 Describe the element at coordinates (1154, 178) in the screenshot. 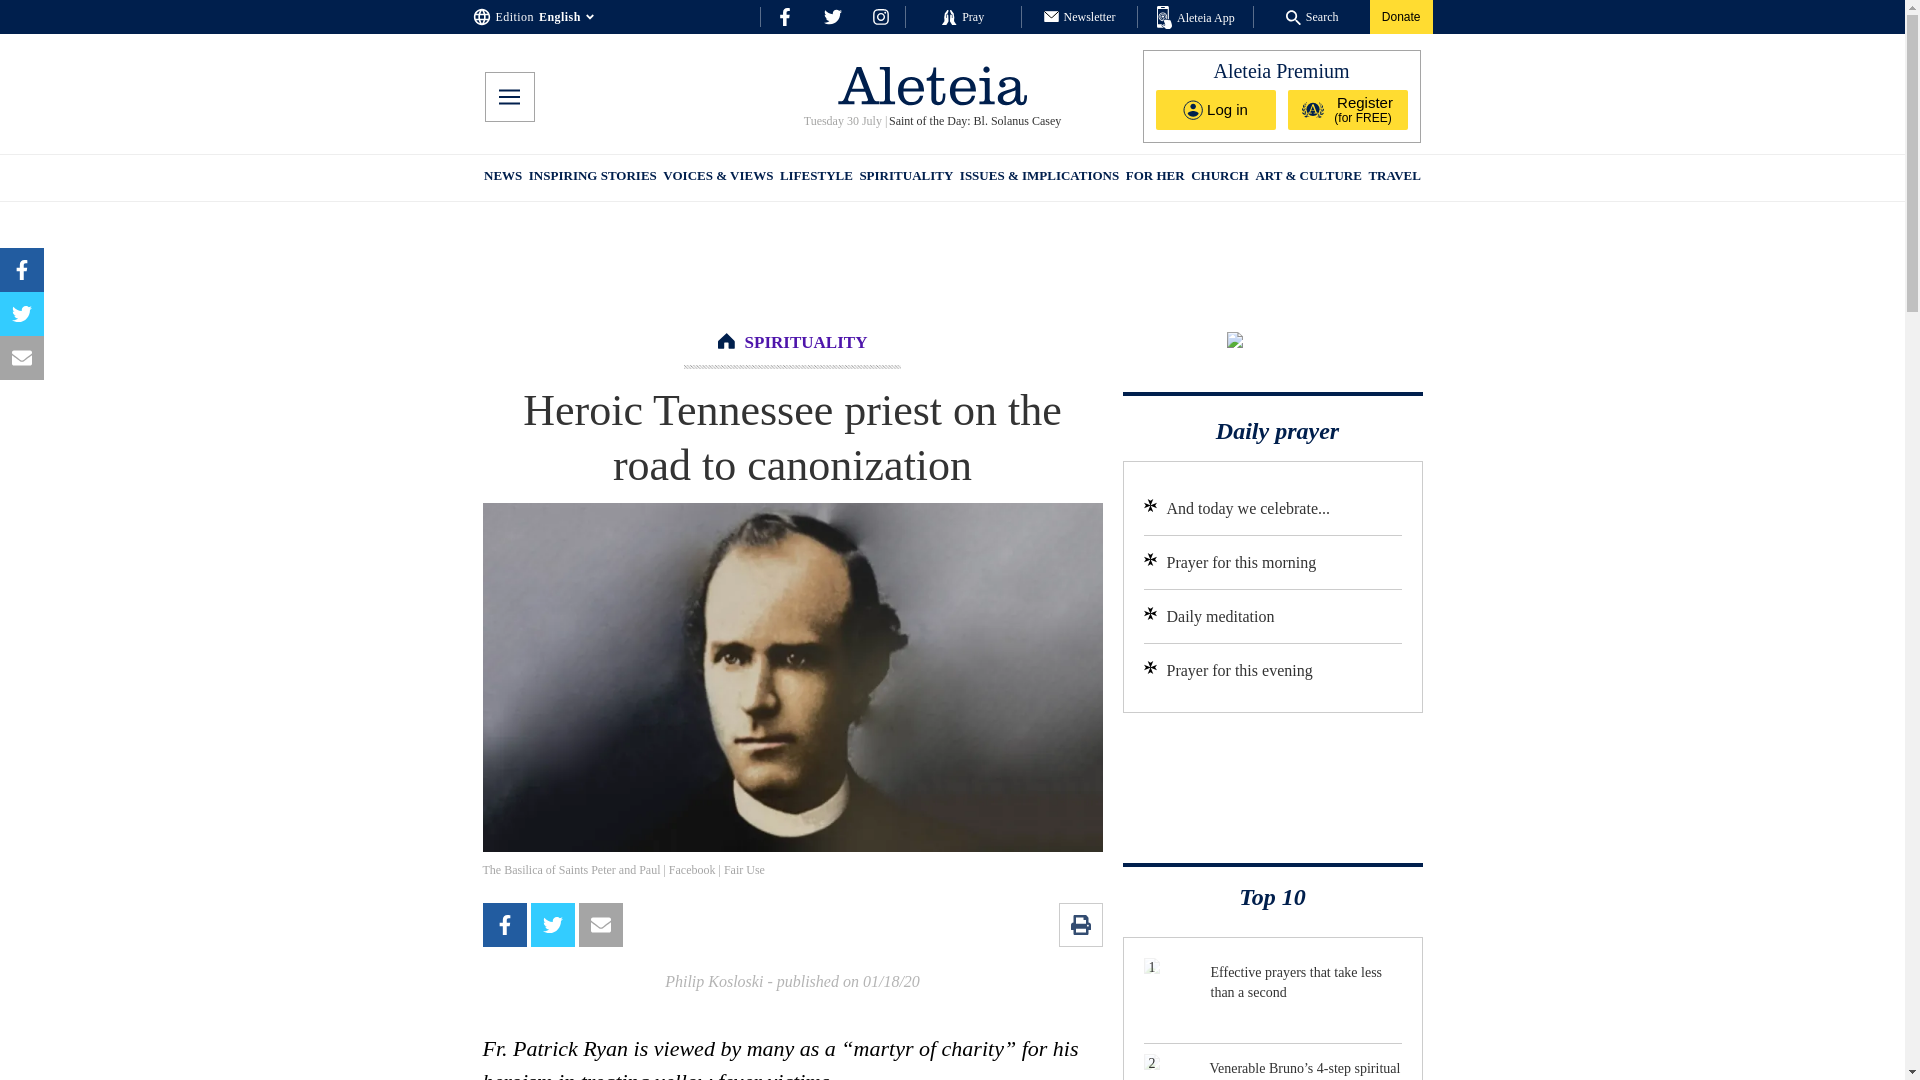

I see `FOR HER` at that location.